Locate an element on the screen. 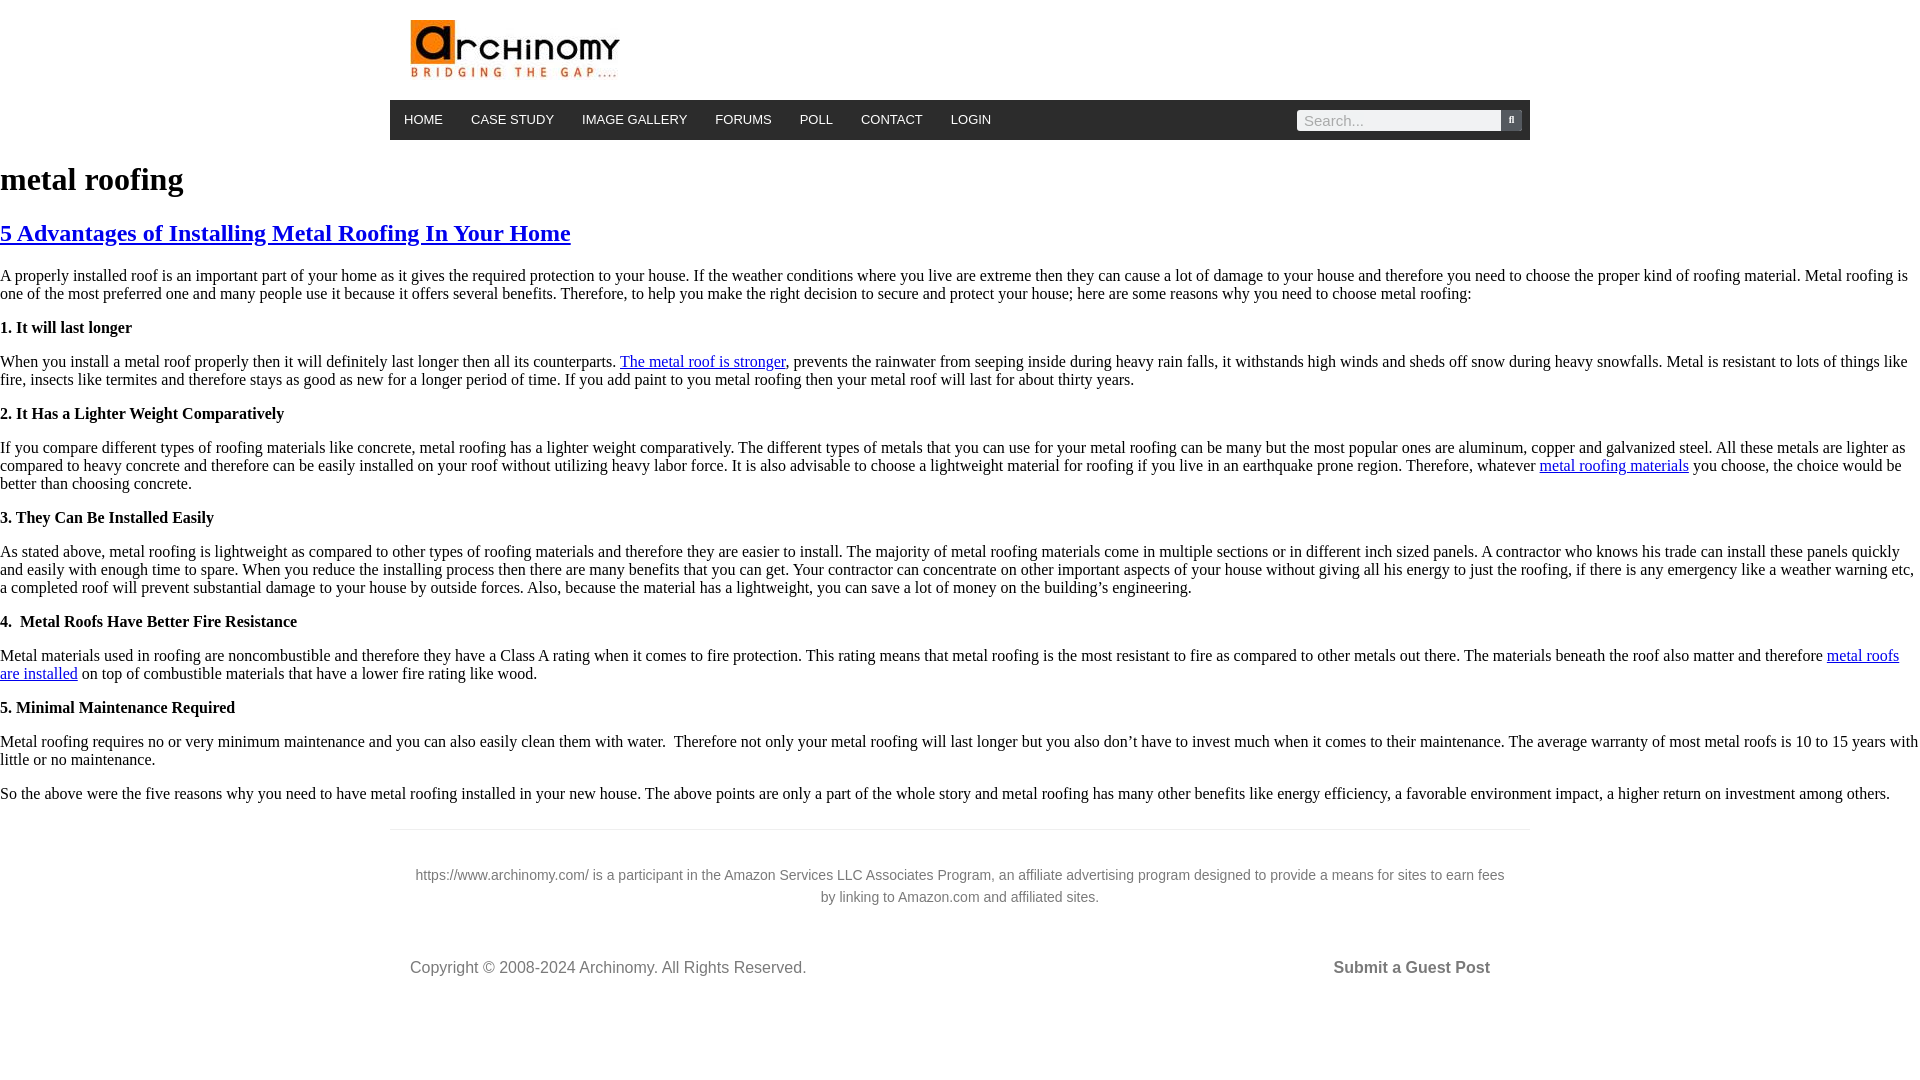 The image size is (1920, 1080). CASE STUDY is located at coordinates (512, 120).